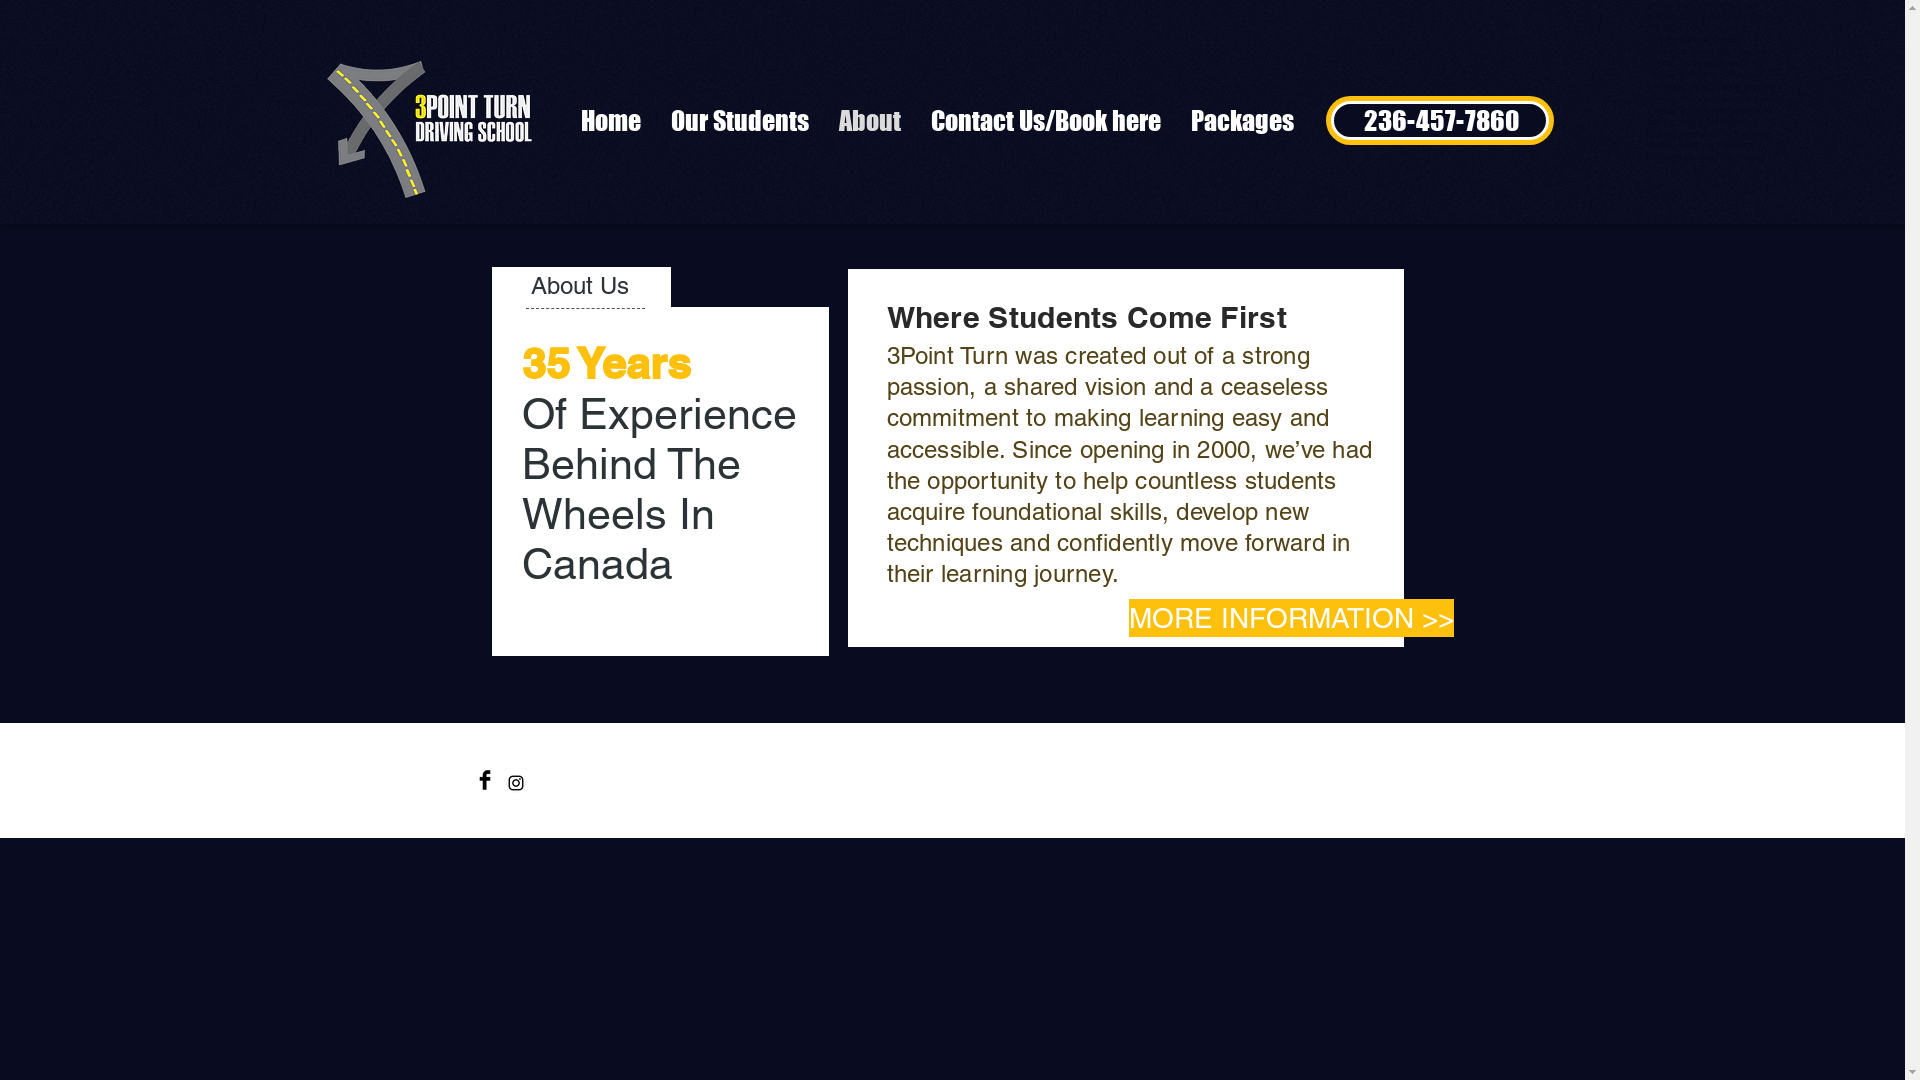  Describe the element at coordinates (740, 120) in the screenshot. I see `Our Students` at that location.